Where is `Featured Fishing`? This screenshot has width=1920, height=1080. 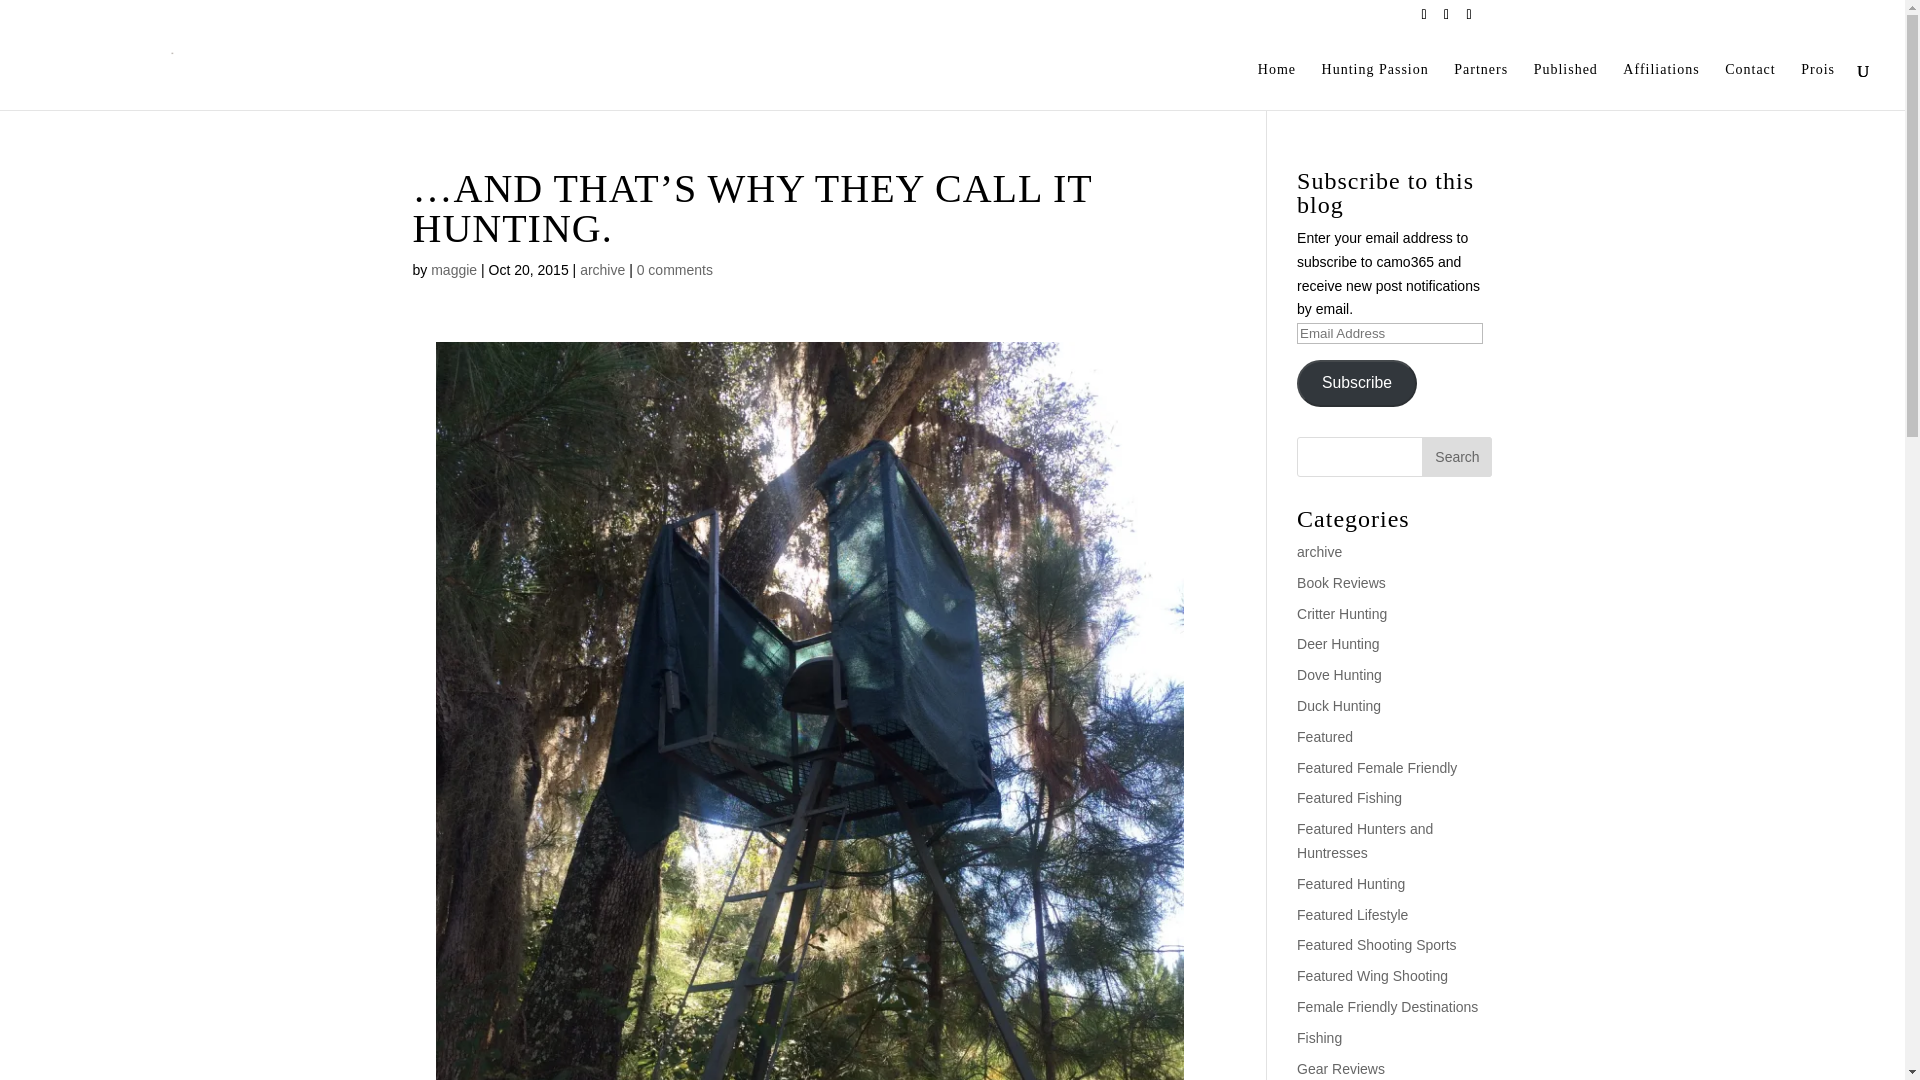 Featured Fishing is located at coordinates (1349, 797).